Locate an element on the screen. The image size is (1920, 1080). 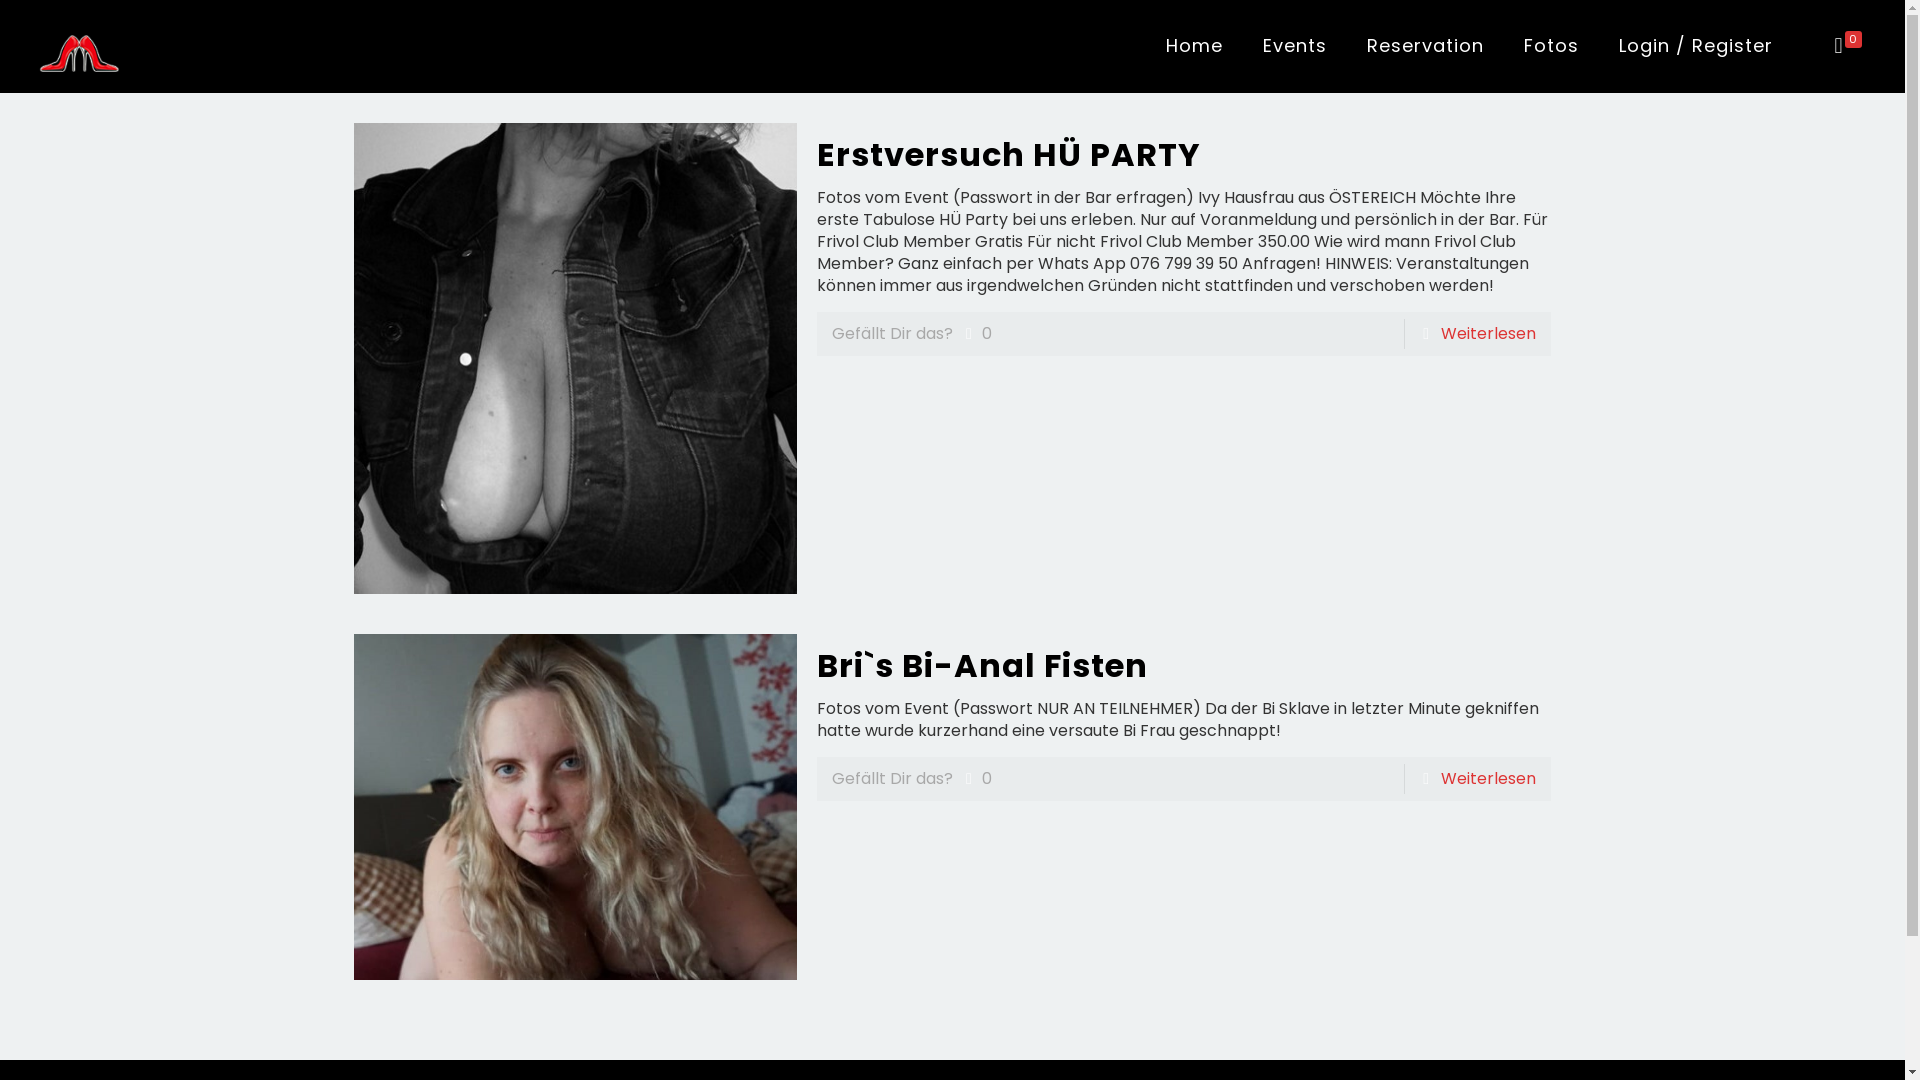
Login / Register is located at coordinates (1696, 46).